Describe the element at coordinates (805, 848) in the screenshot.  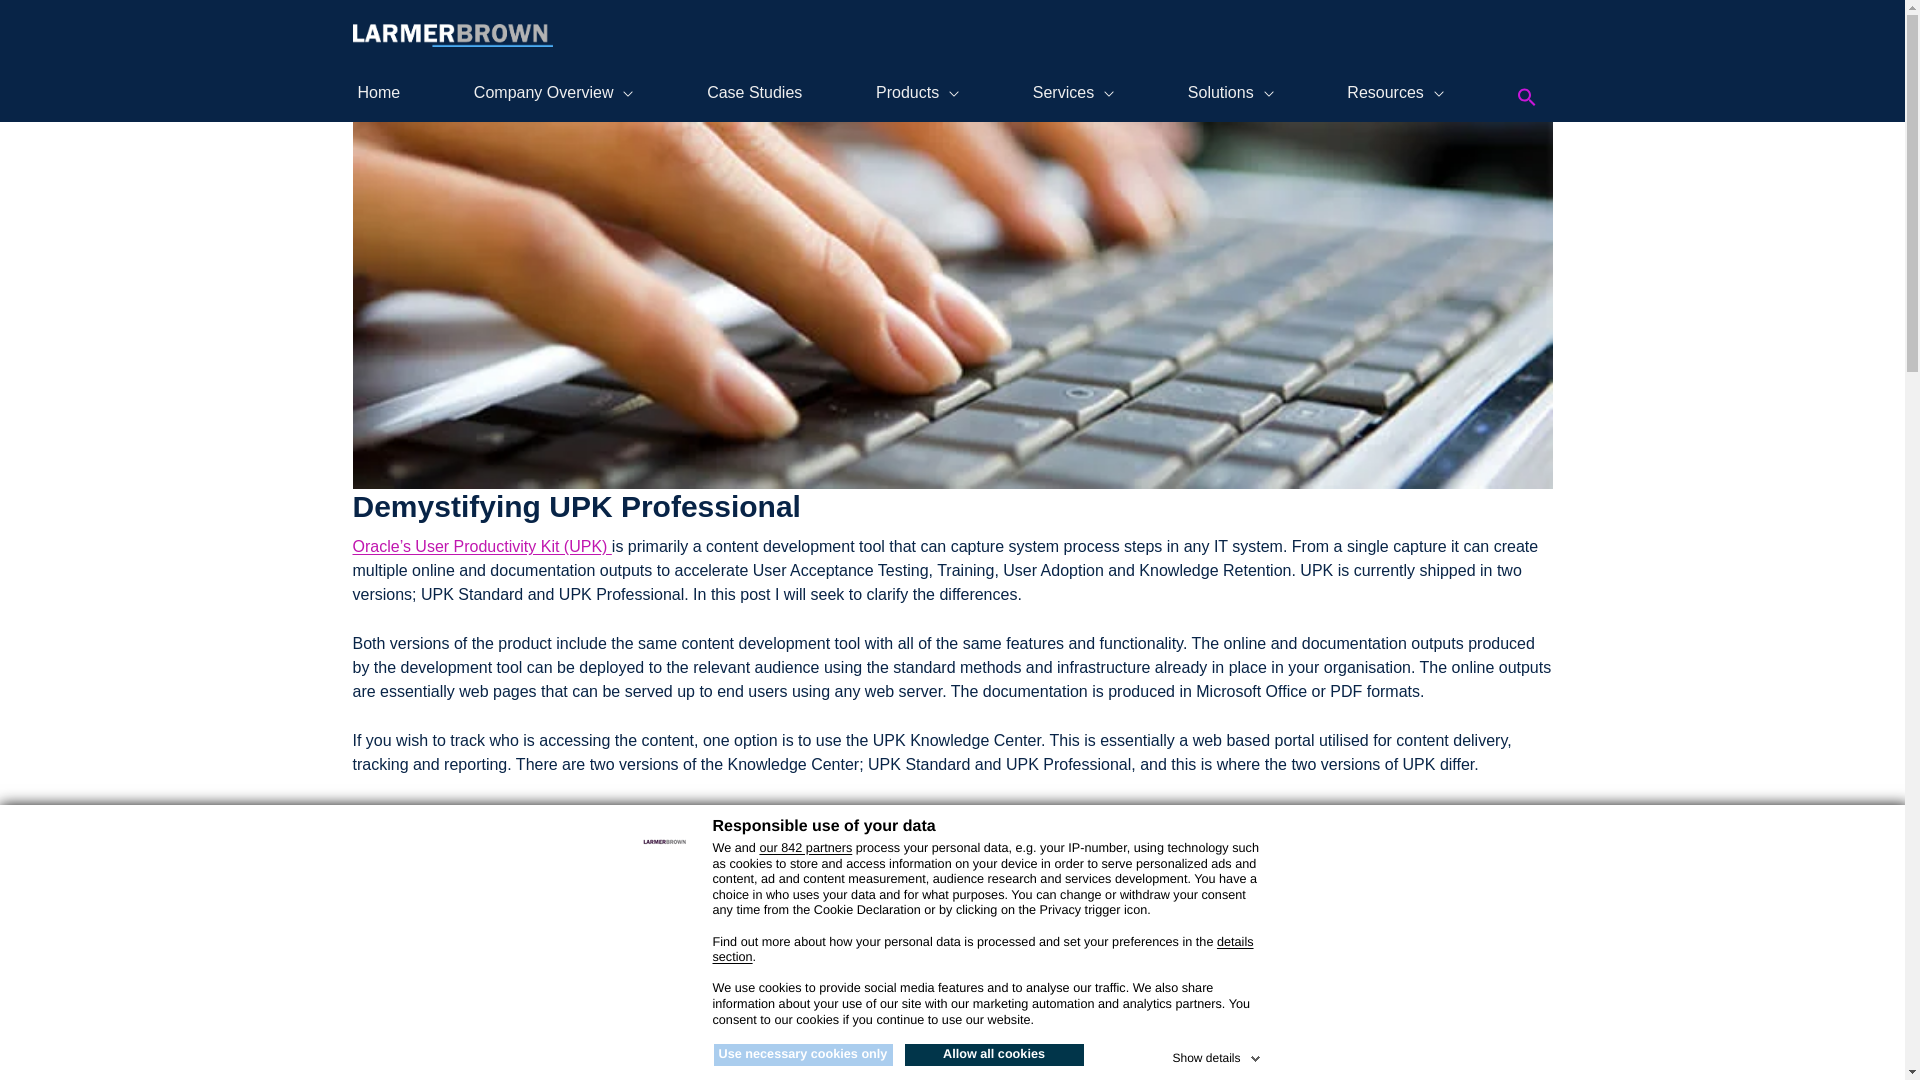
I see `our 842 partners` at that location.